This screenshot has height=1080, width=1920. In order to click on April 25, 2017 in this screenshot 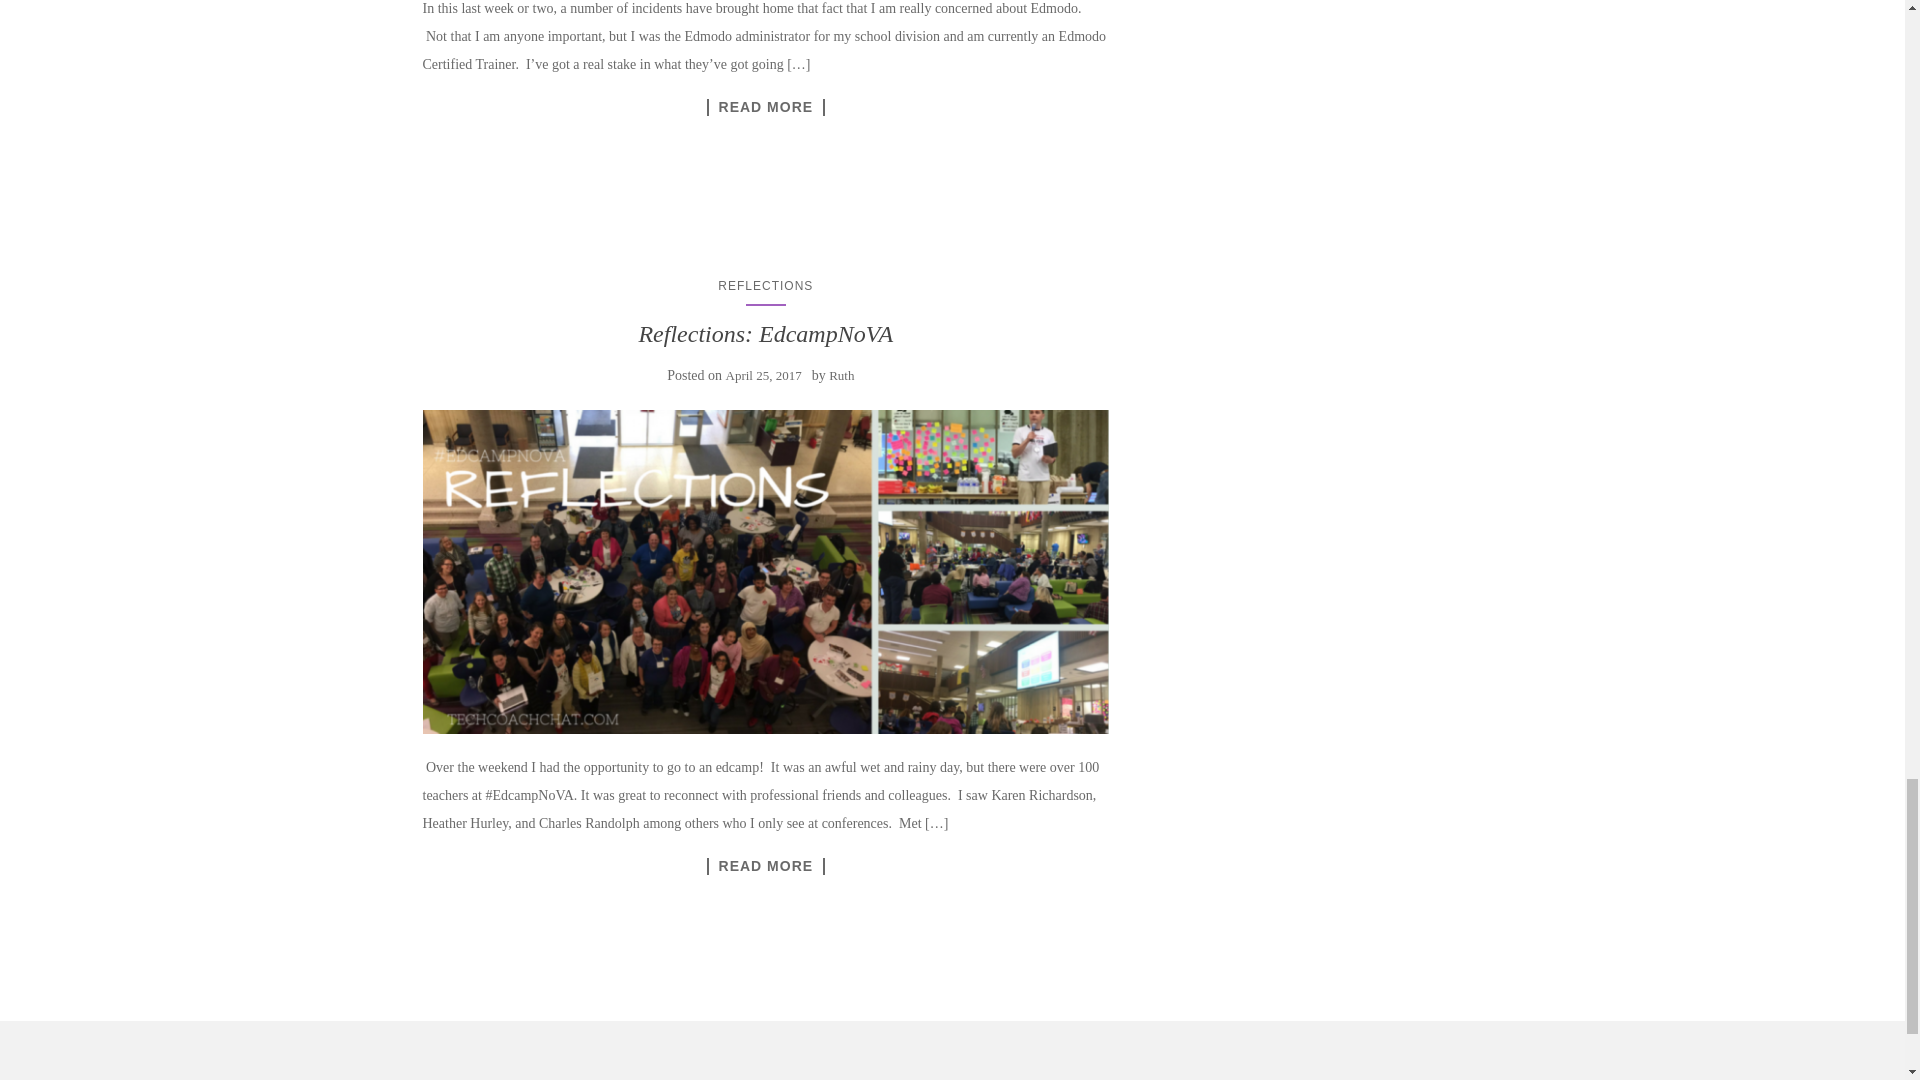, I will do `click(764, 376)`.